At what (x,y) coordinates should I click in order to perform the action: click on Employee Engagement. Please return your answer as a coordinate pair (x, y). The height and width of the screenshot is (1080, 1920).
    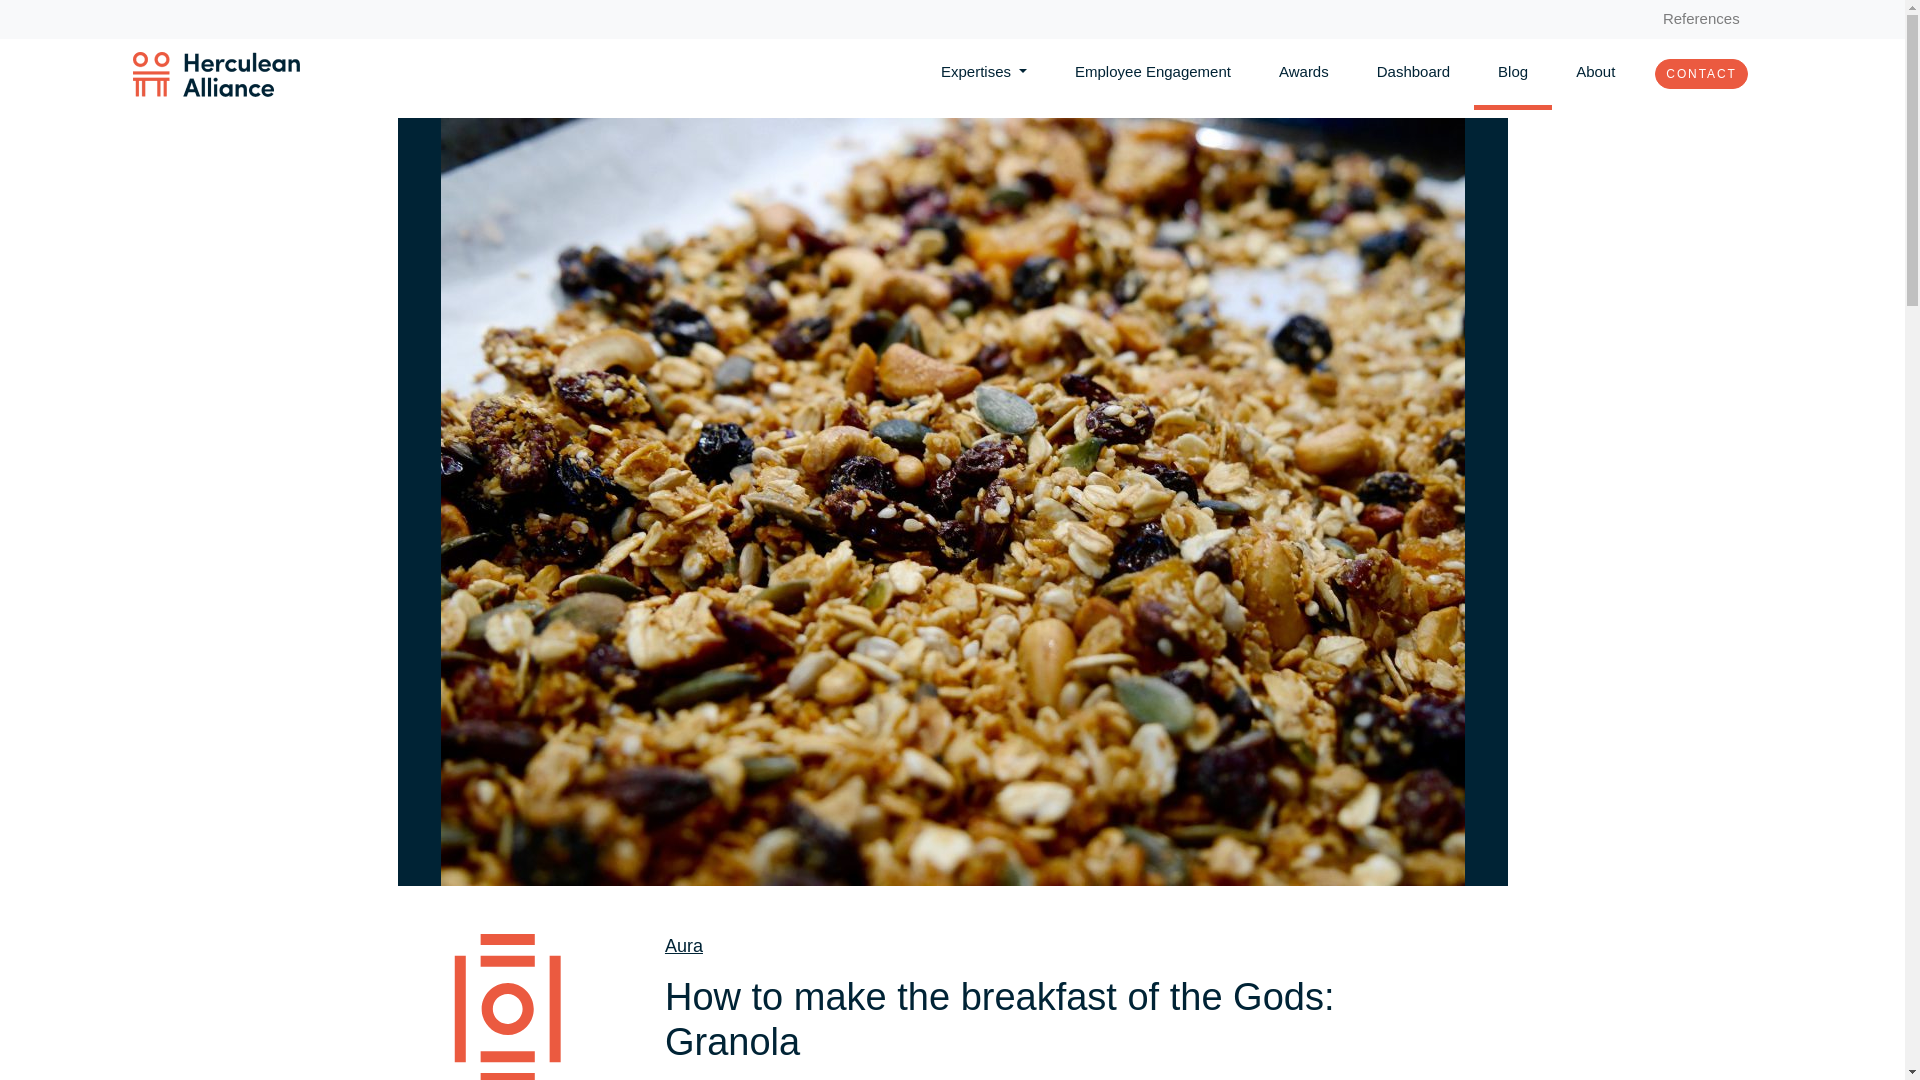
    Looking at the image, I should click on (1152, 70).